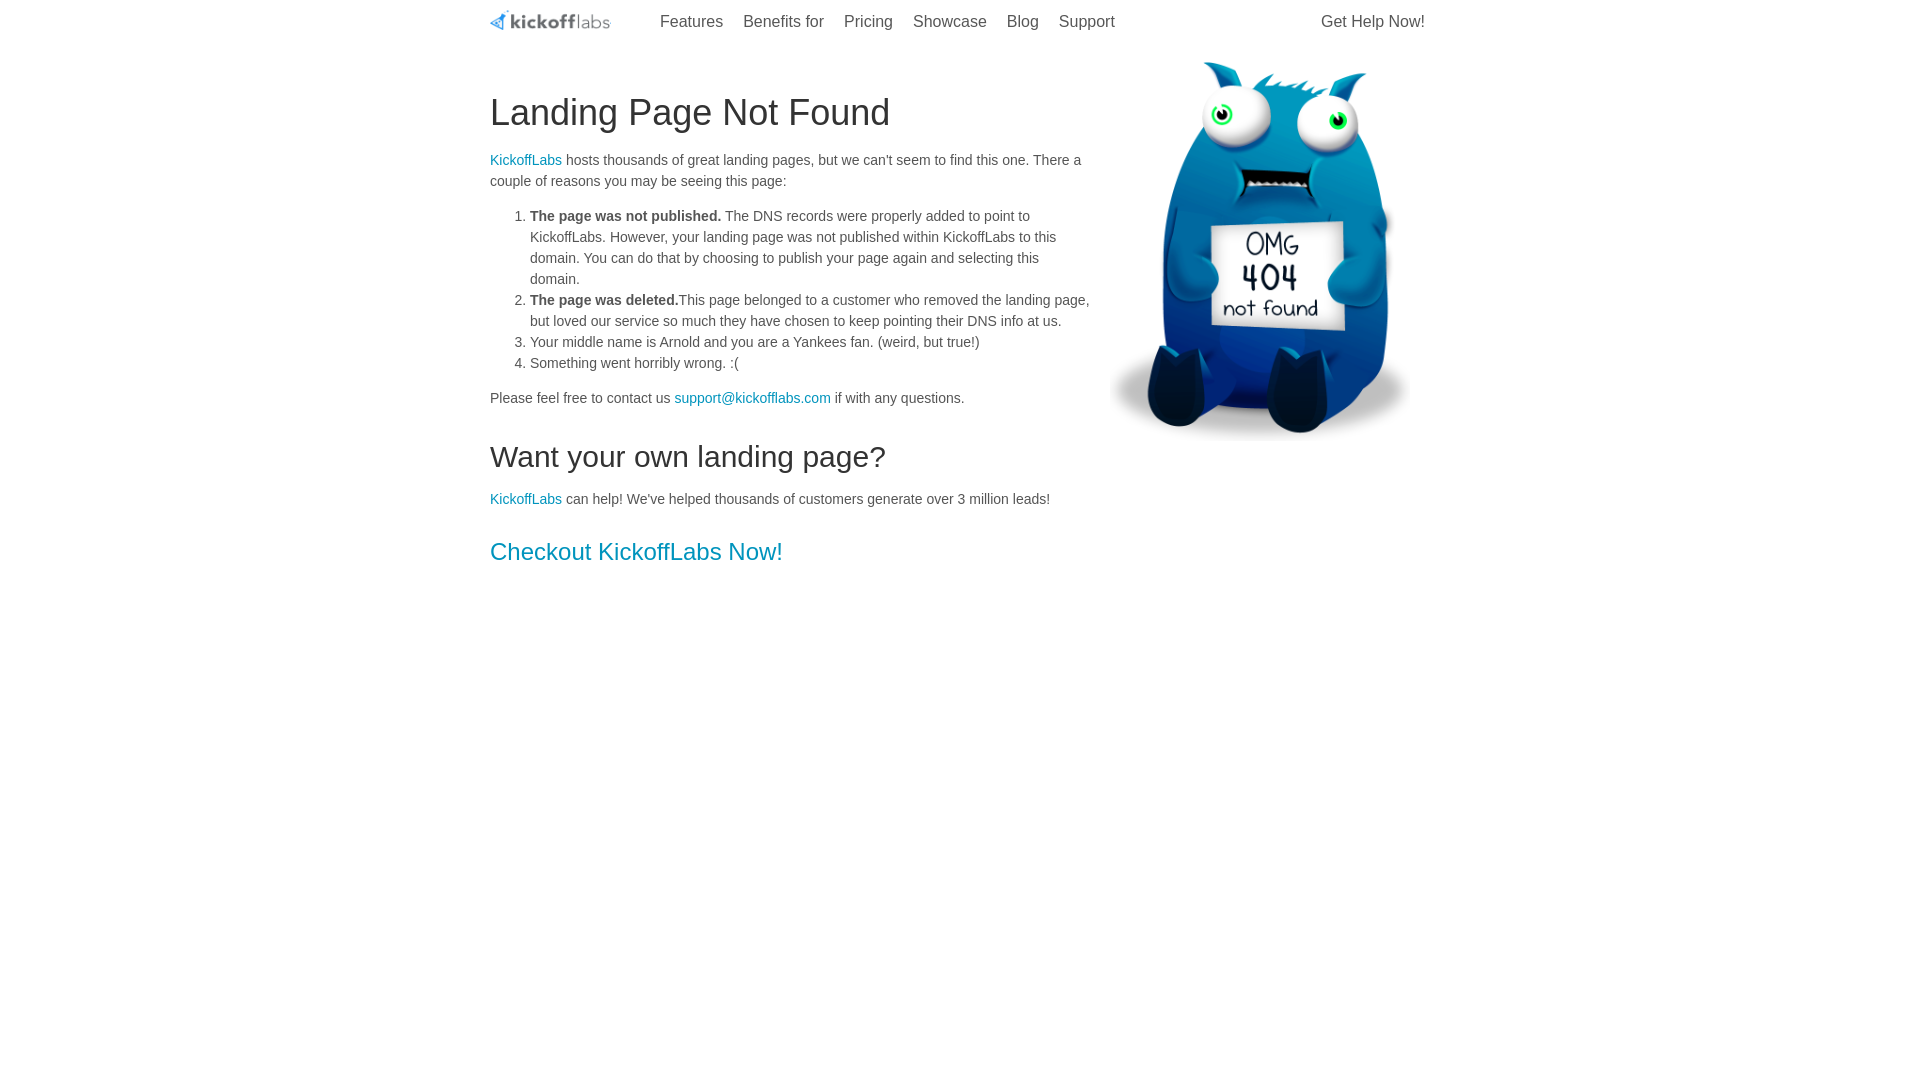  I want to click on Benefits for, so click(784, 22).